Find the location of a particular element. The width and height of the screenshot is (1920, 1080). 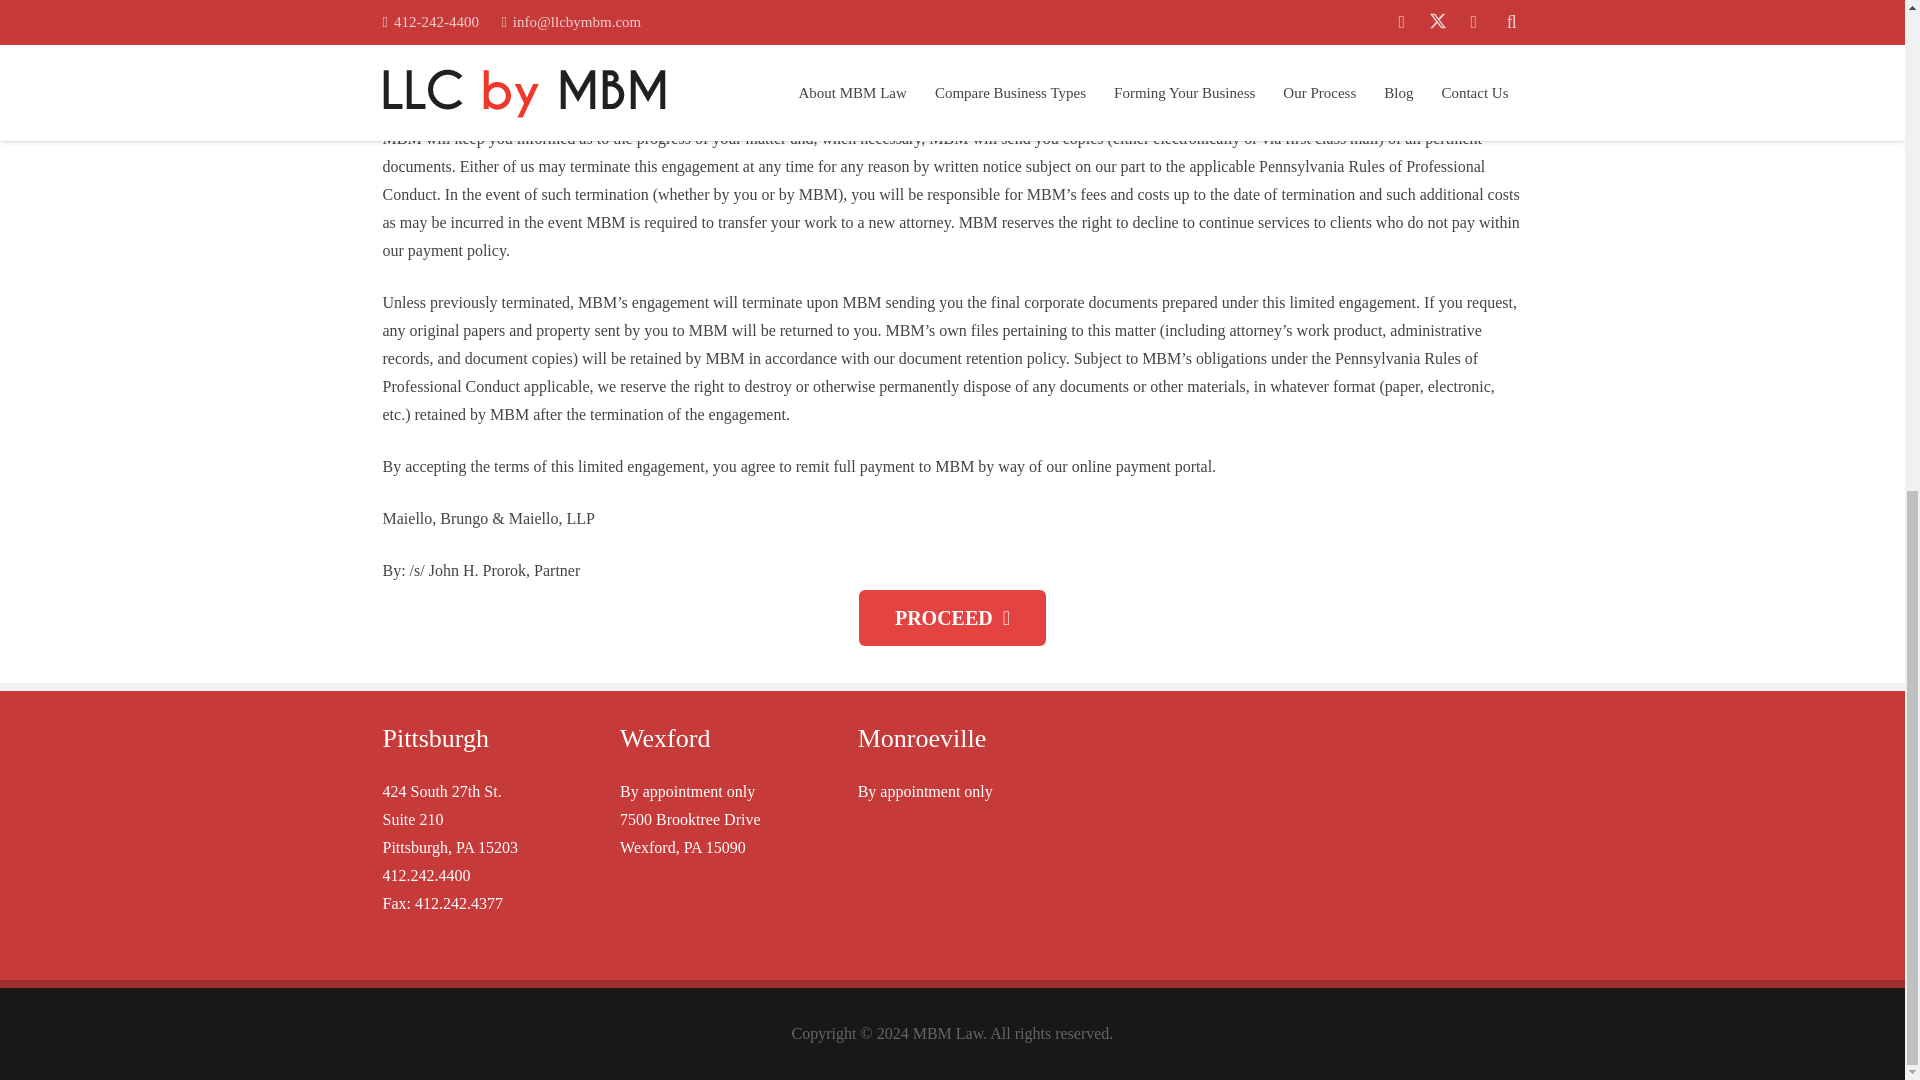

PROCEED is located at coordinates (952, 617).